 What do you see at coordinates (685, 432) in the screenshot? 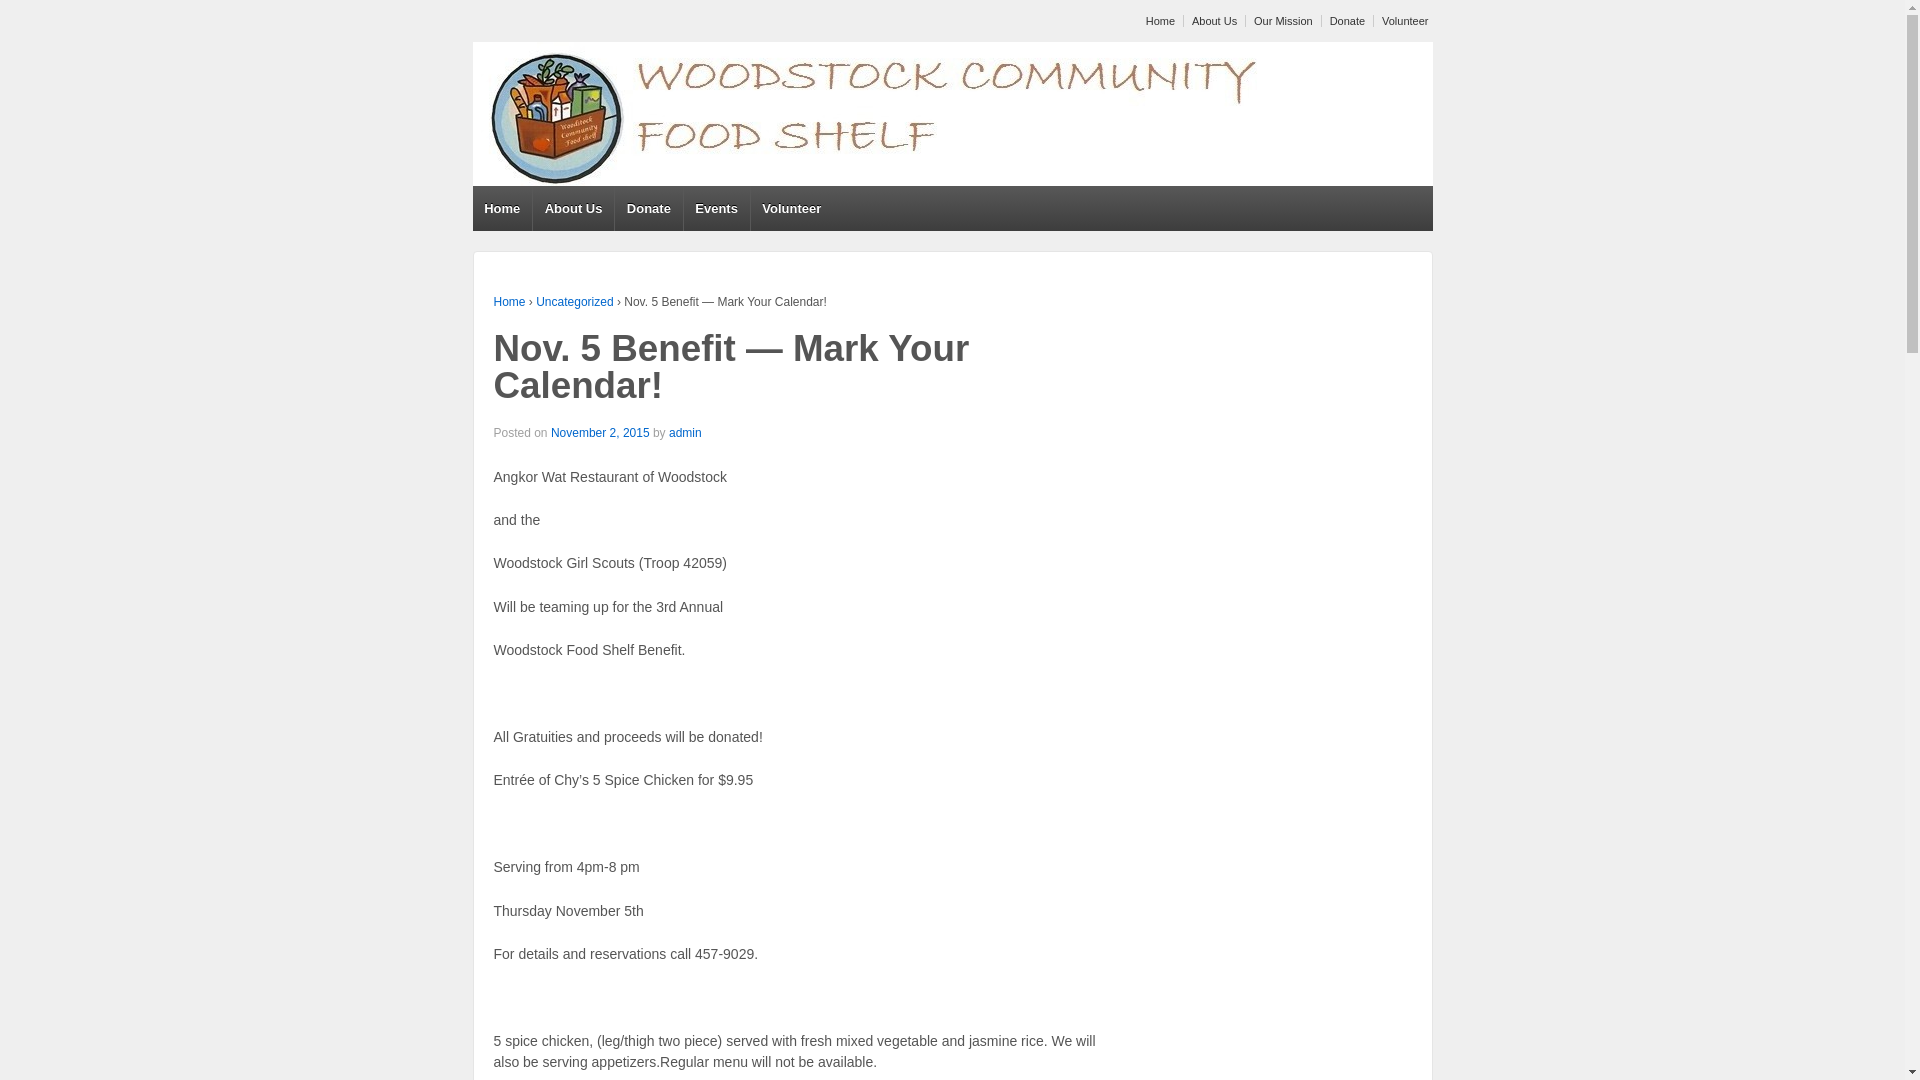
I see `View all posts by admin` at bounding box center [685, 432].